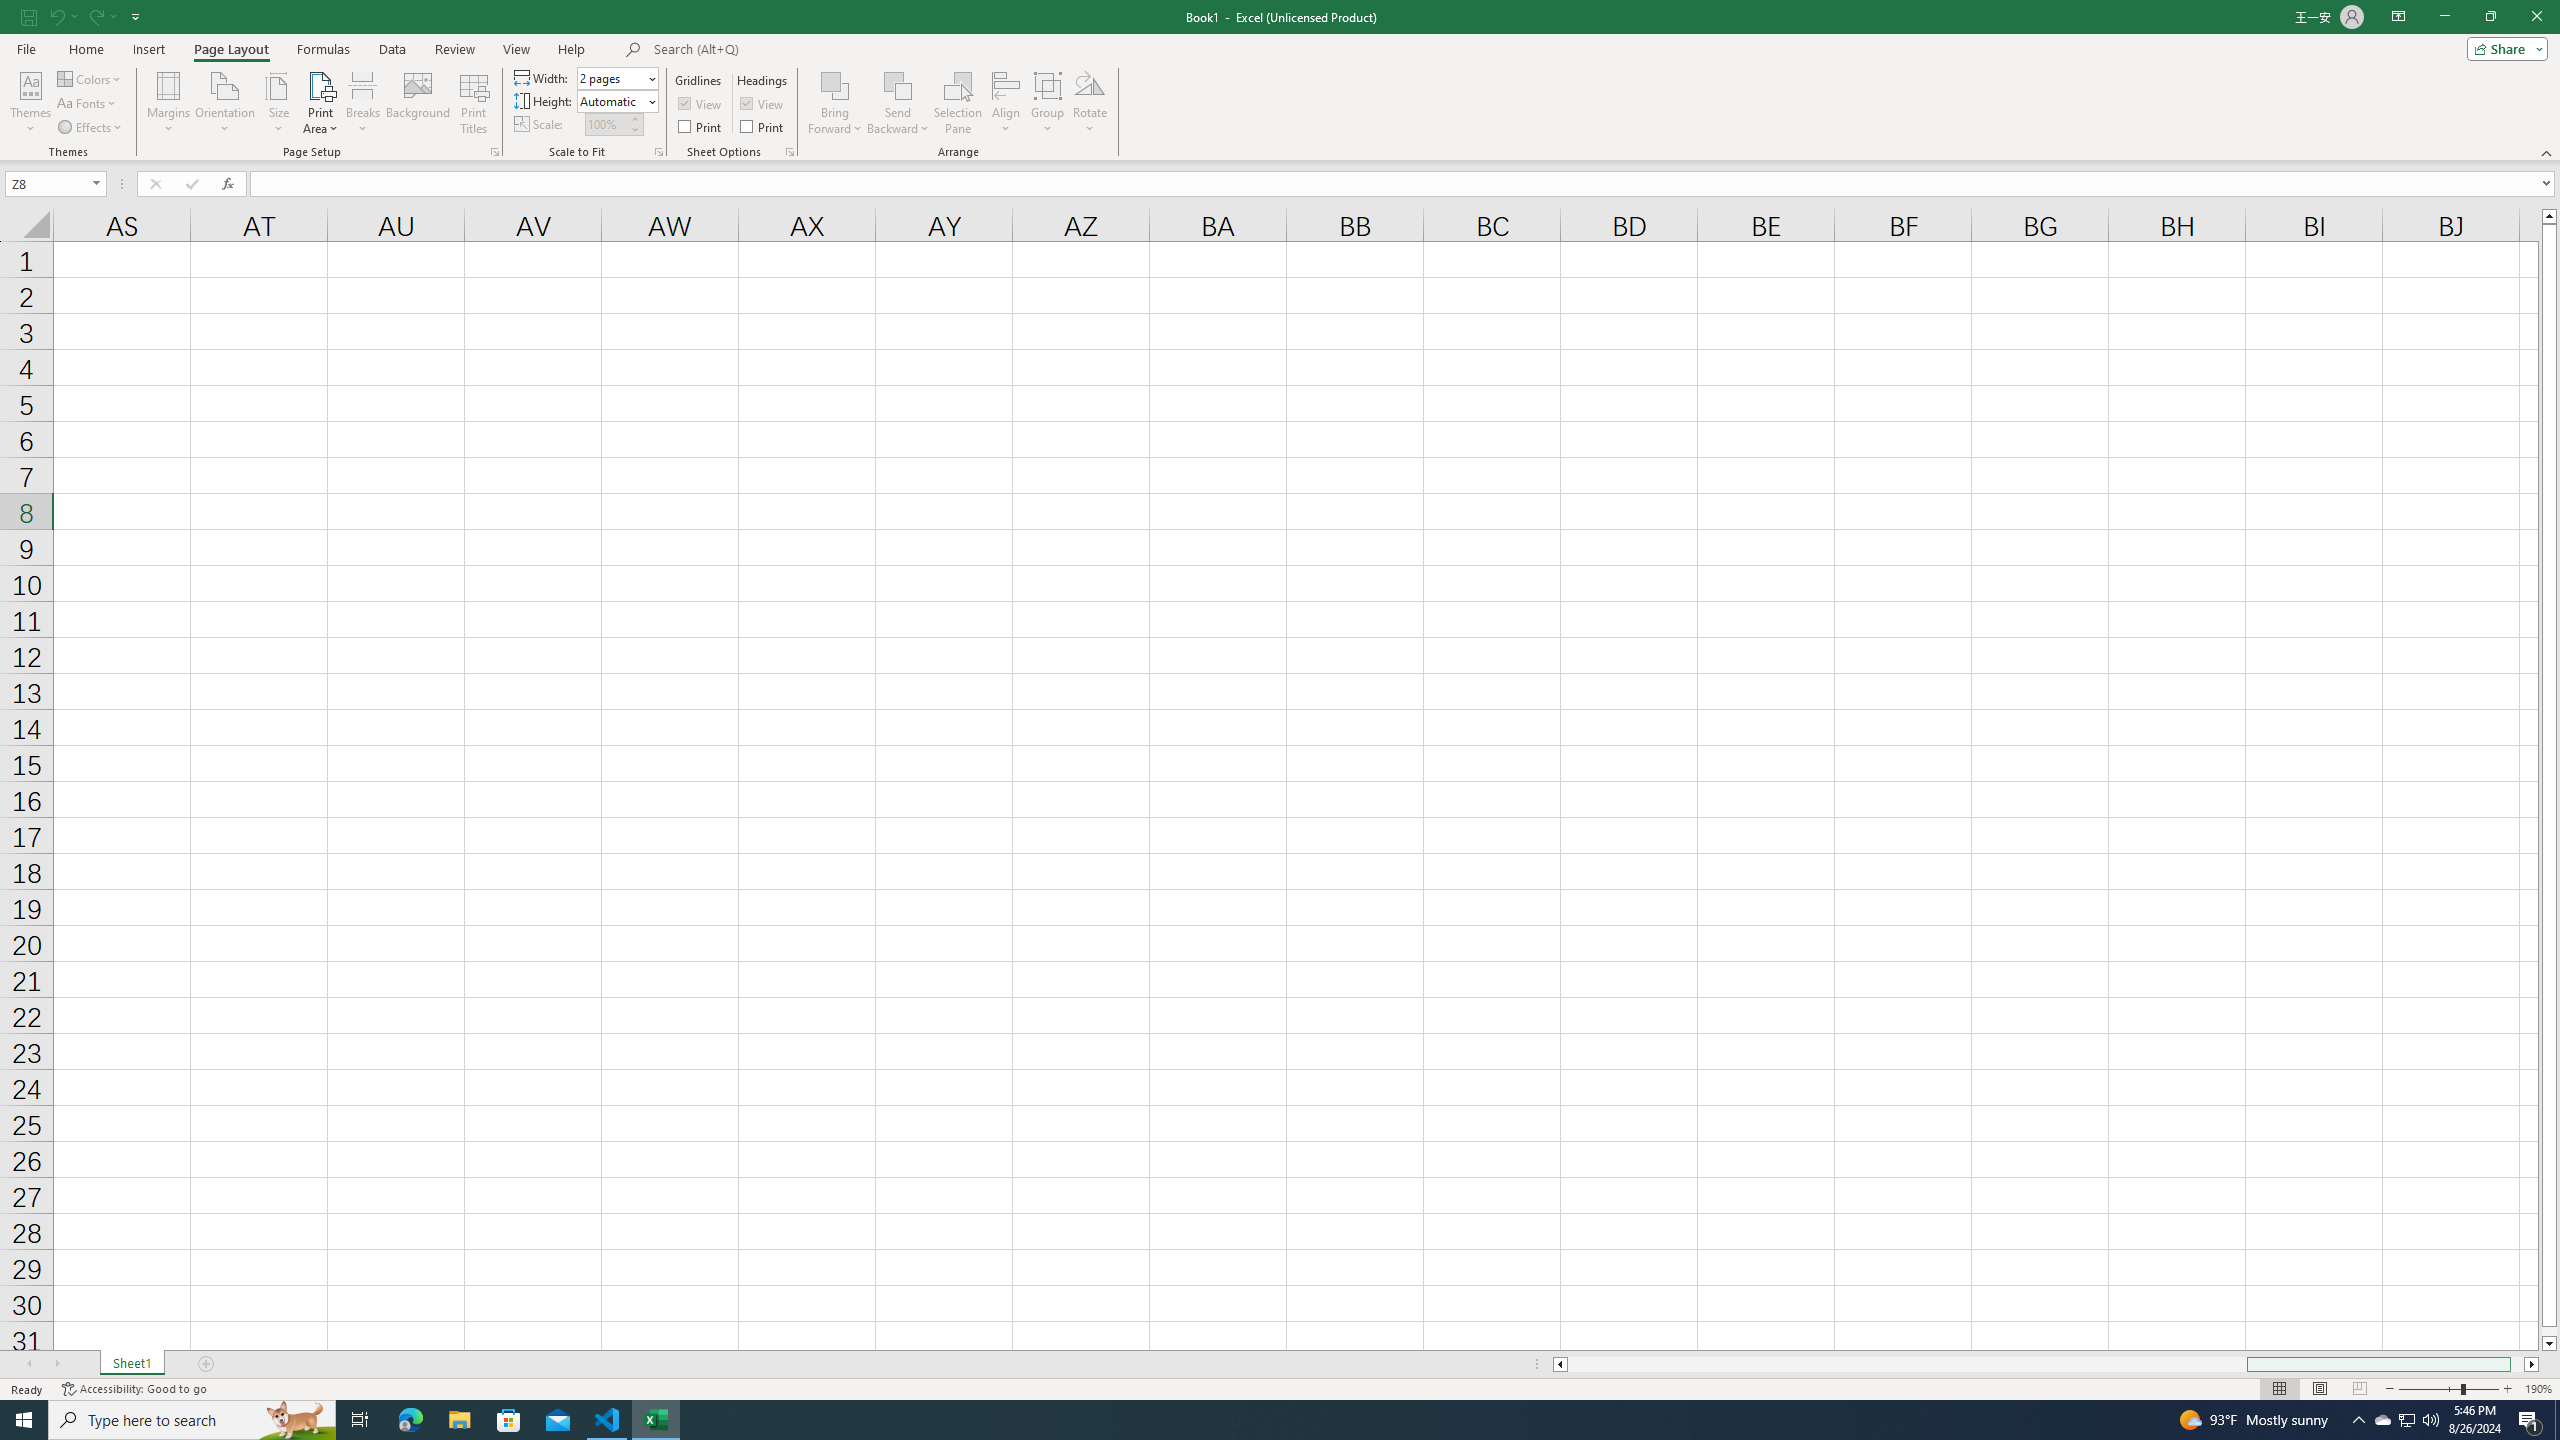 The image size is (2560, 1440). I want to click on Open, so click(96, 183).